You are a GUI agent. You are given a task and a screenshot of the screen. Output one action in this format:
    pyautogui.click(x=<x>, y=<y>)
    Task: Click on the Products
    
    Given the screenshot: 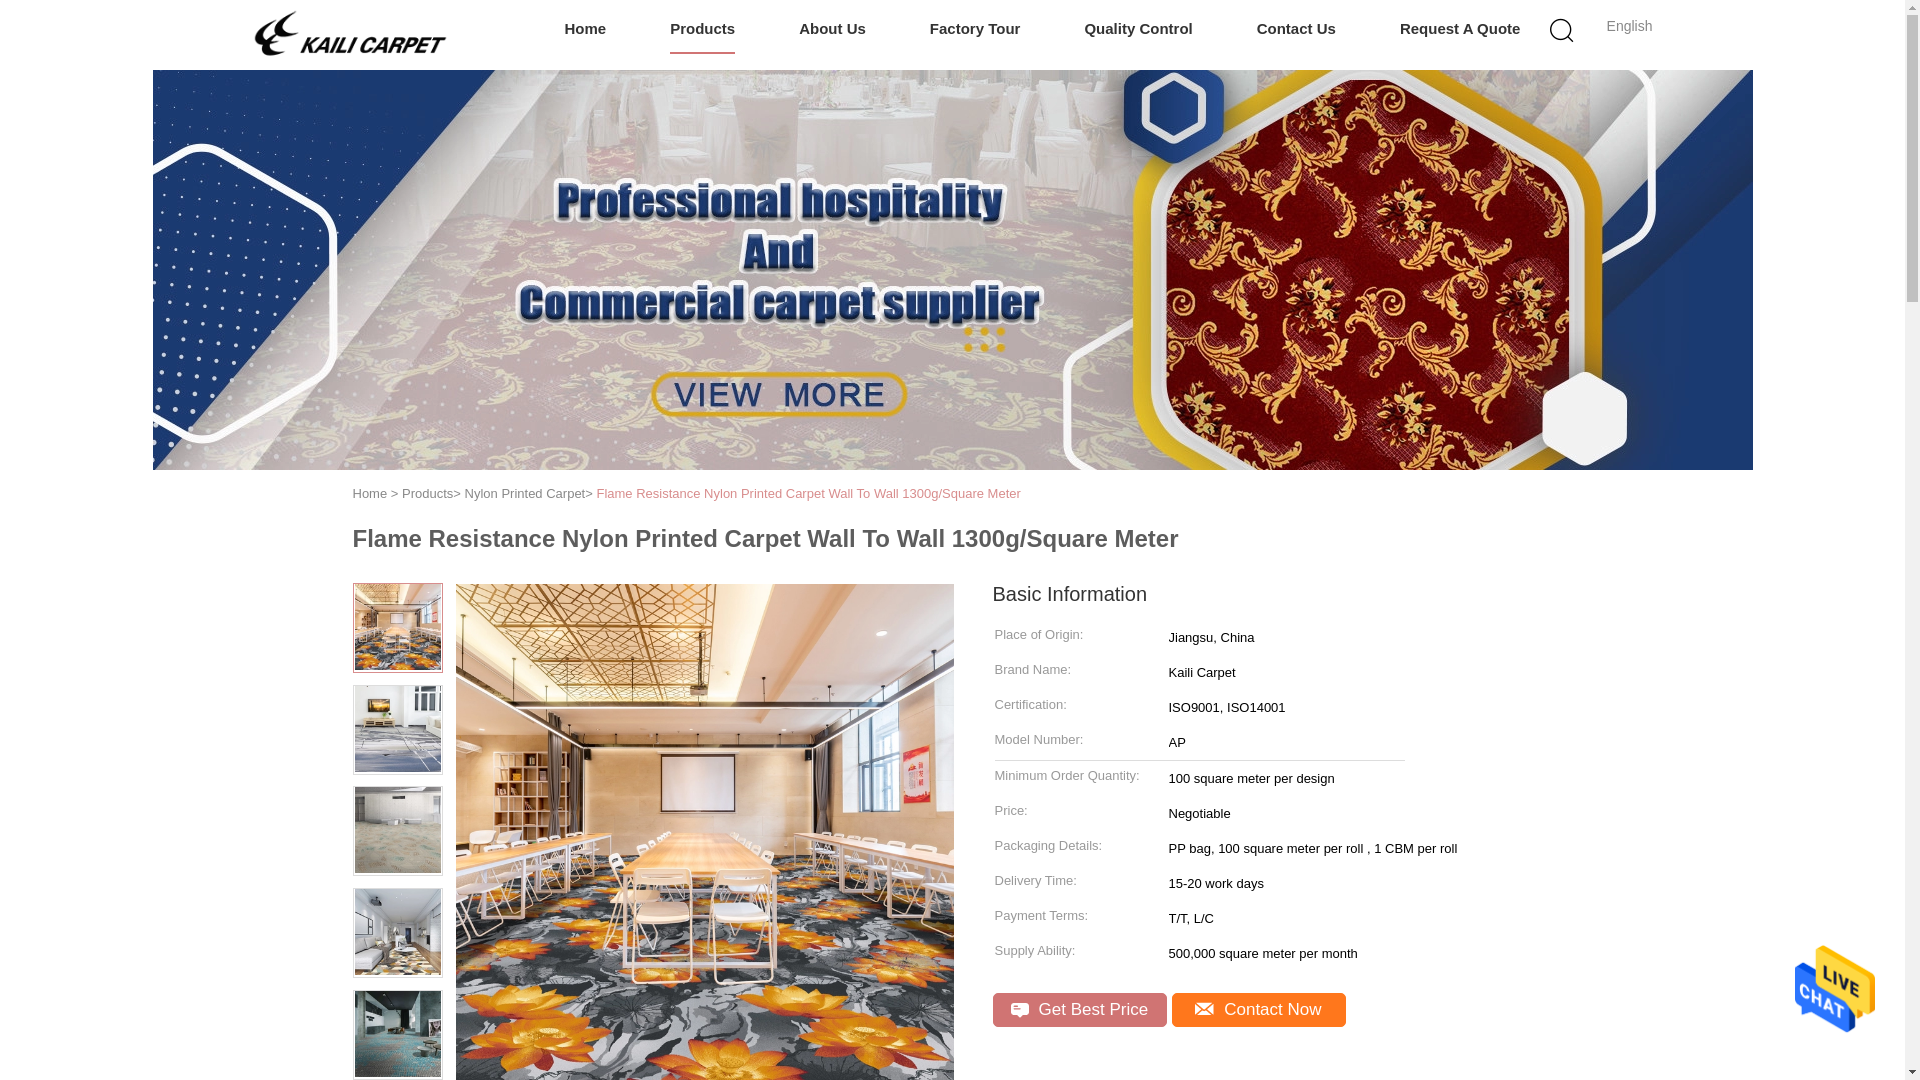 What is the action you would take?
    pyautogui.click(x=427, y=494)
    